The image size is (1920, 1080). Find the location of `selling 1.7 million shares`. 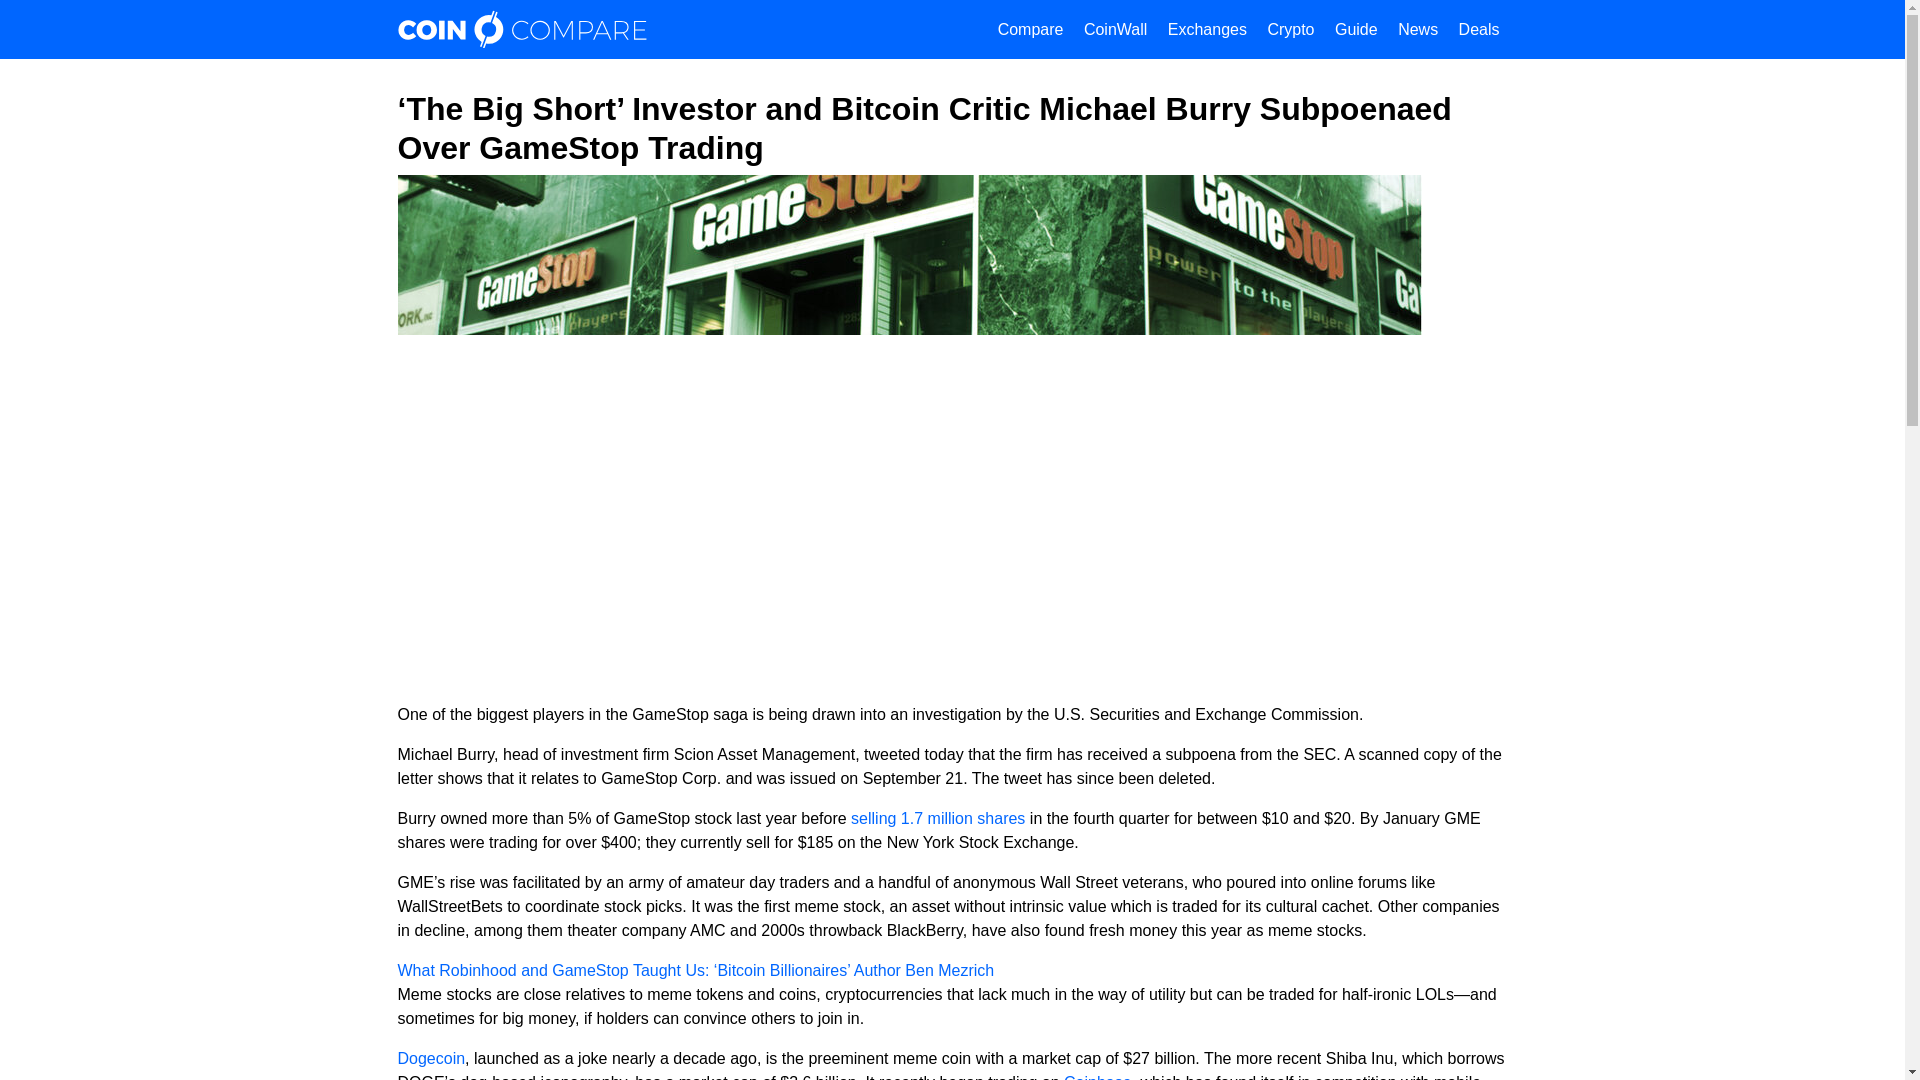

selling 1.7 million shares is located at coordinates (938, 818).